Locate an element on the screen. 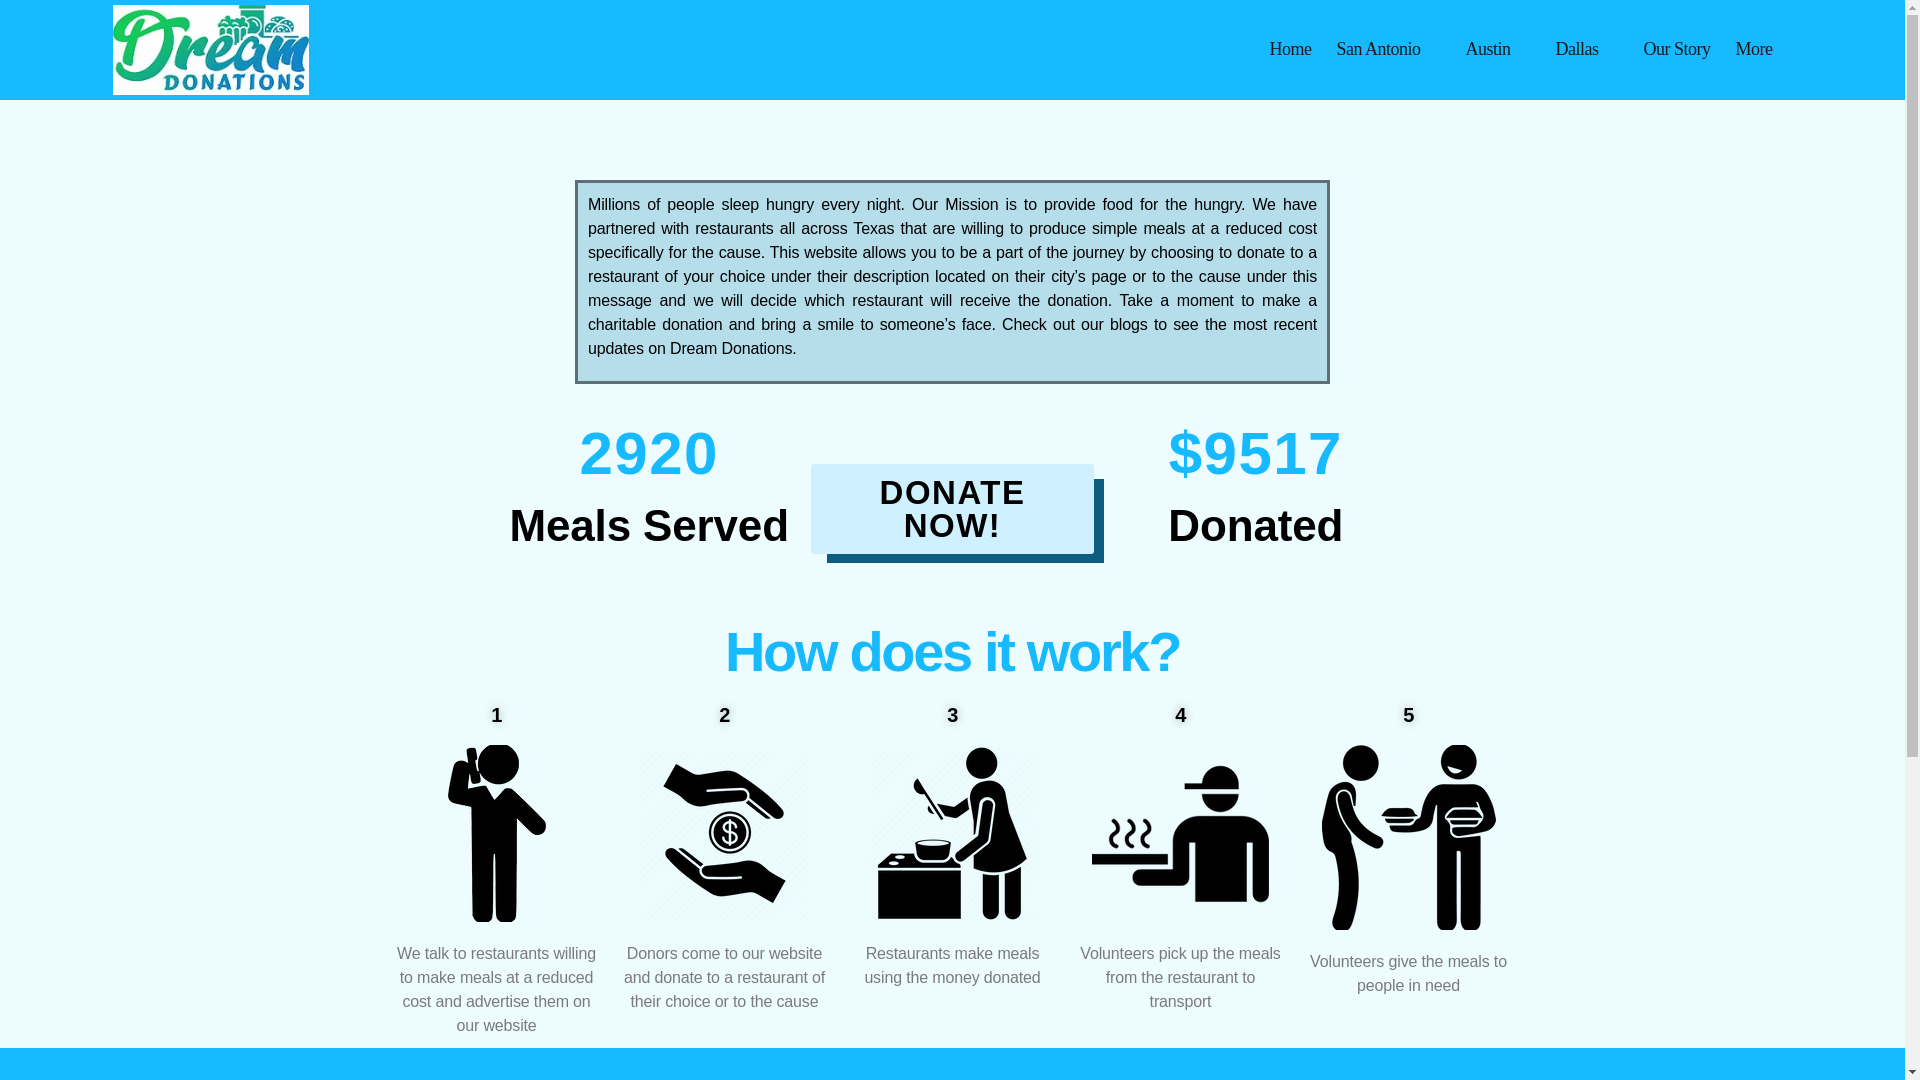  San Antonio is located at coordinates (1388, 49).